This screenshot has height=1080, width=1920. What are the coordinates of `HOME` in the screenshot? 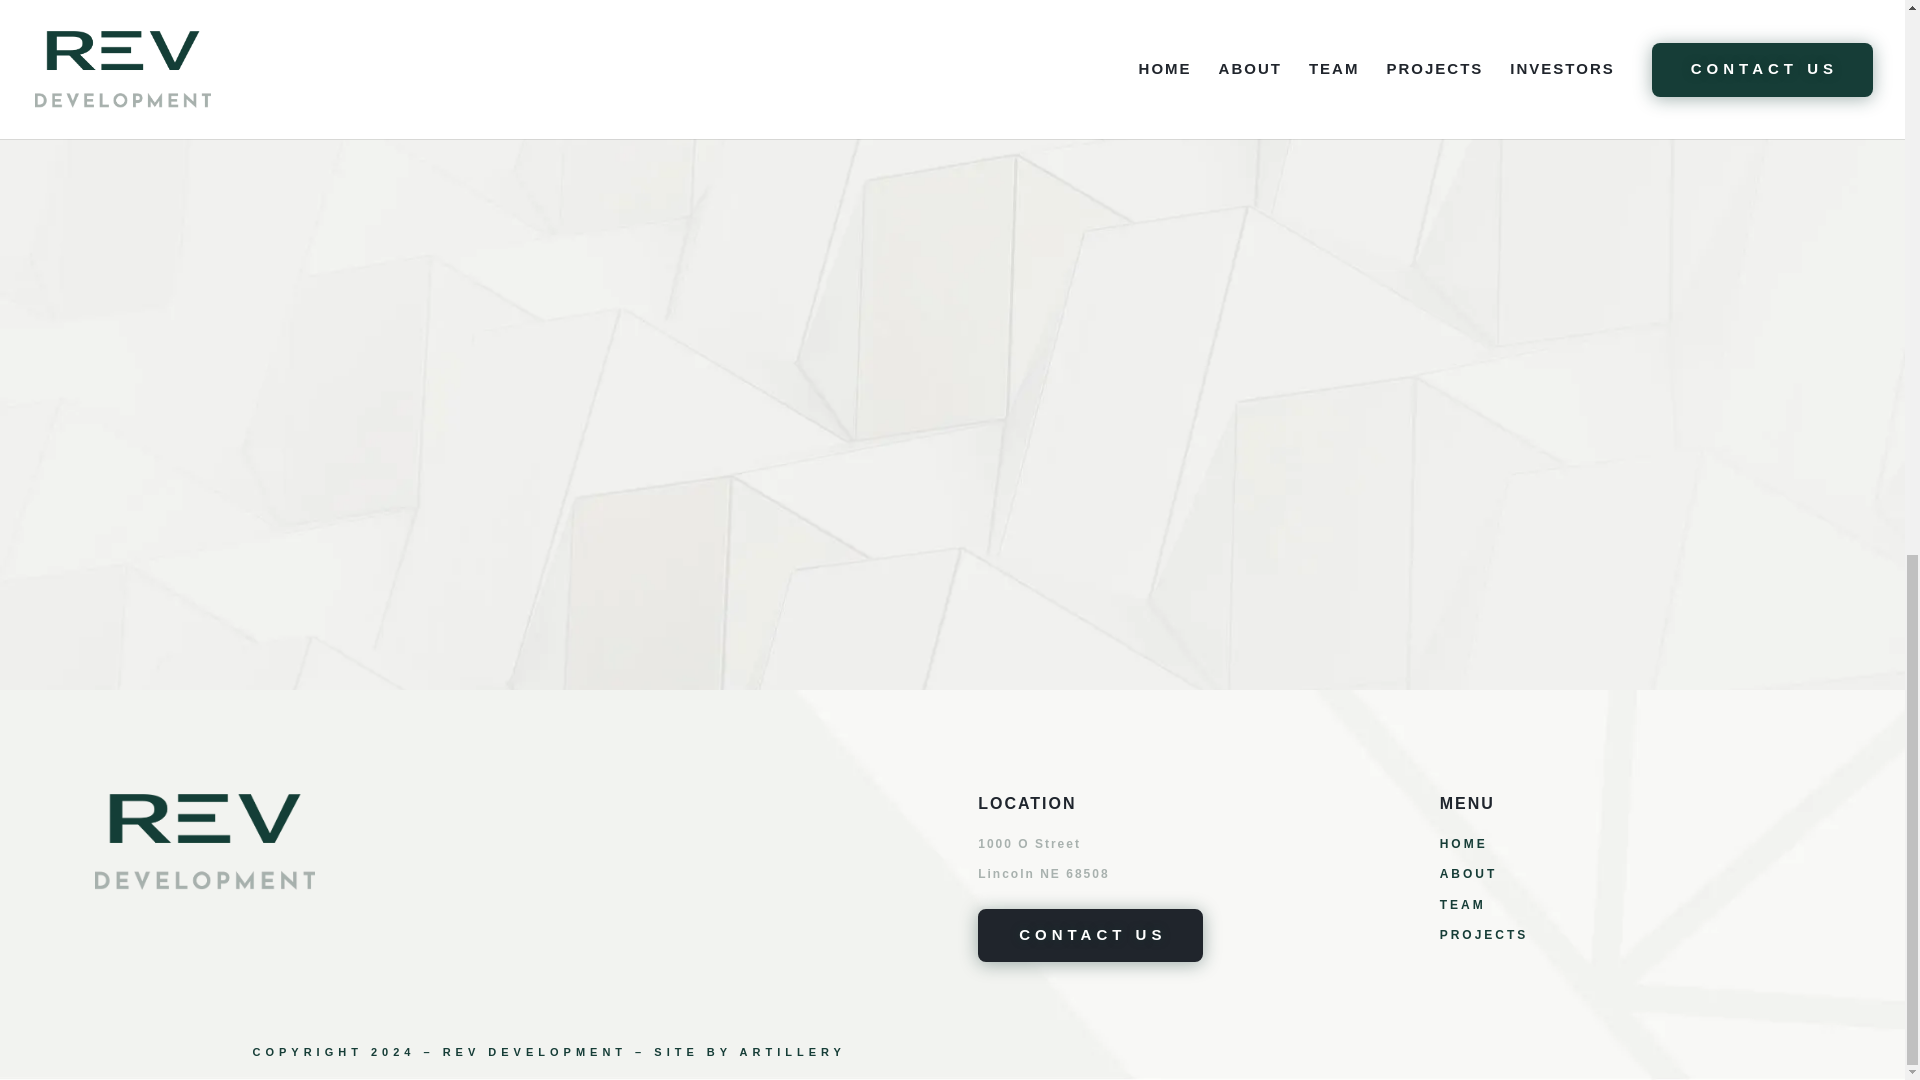 It's located at (1464, 844).